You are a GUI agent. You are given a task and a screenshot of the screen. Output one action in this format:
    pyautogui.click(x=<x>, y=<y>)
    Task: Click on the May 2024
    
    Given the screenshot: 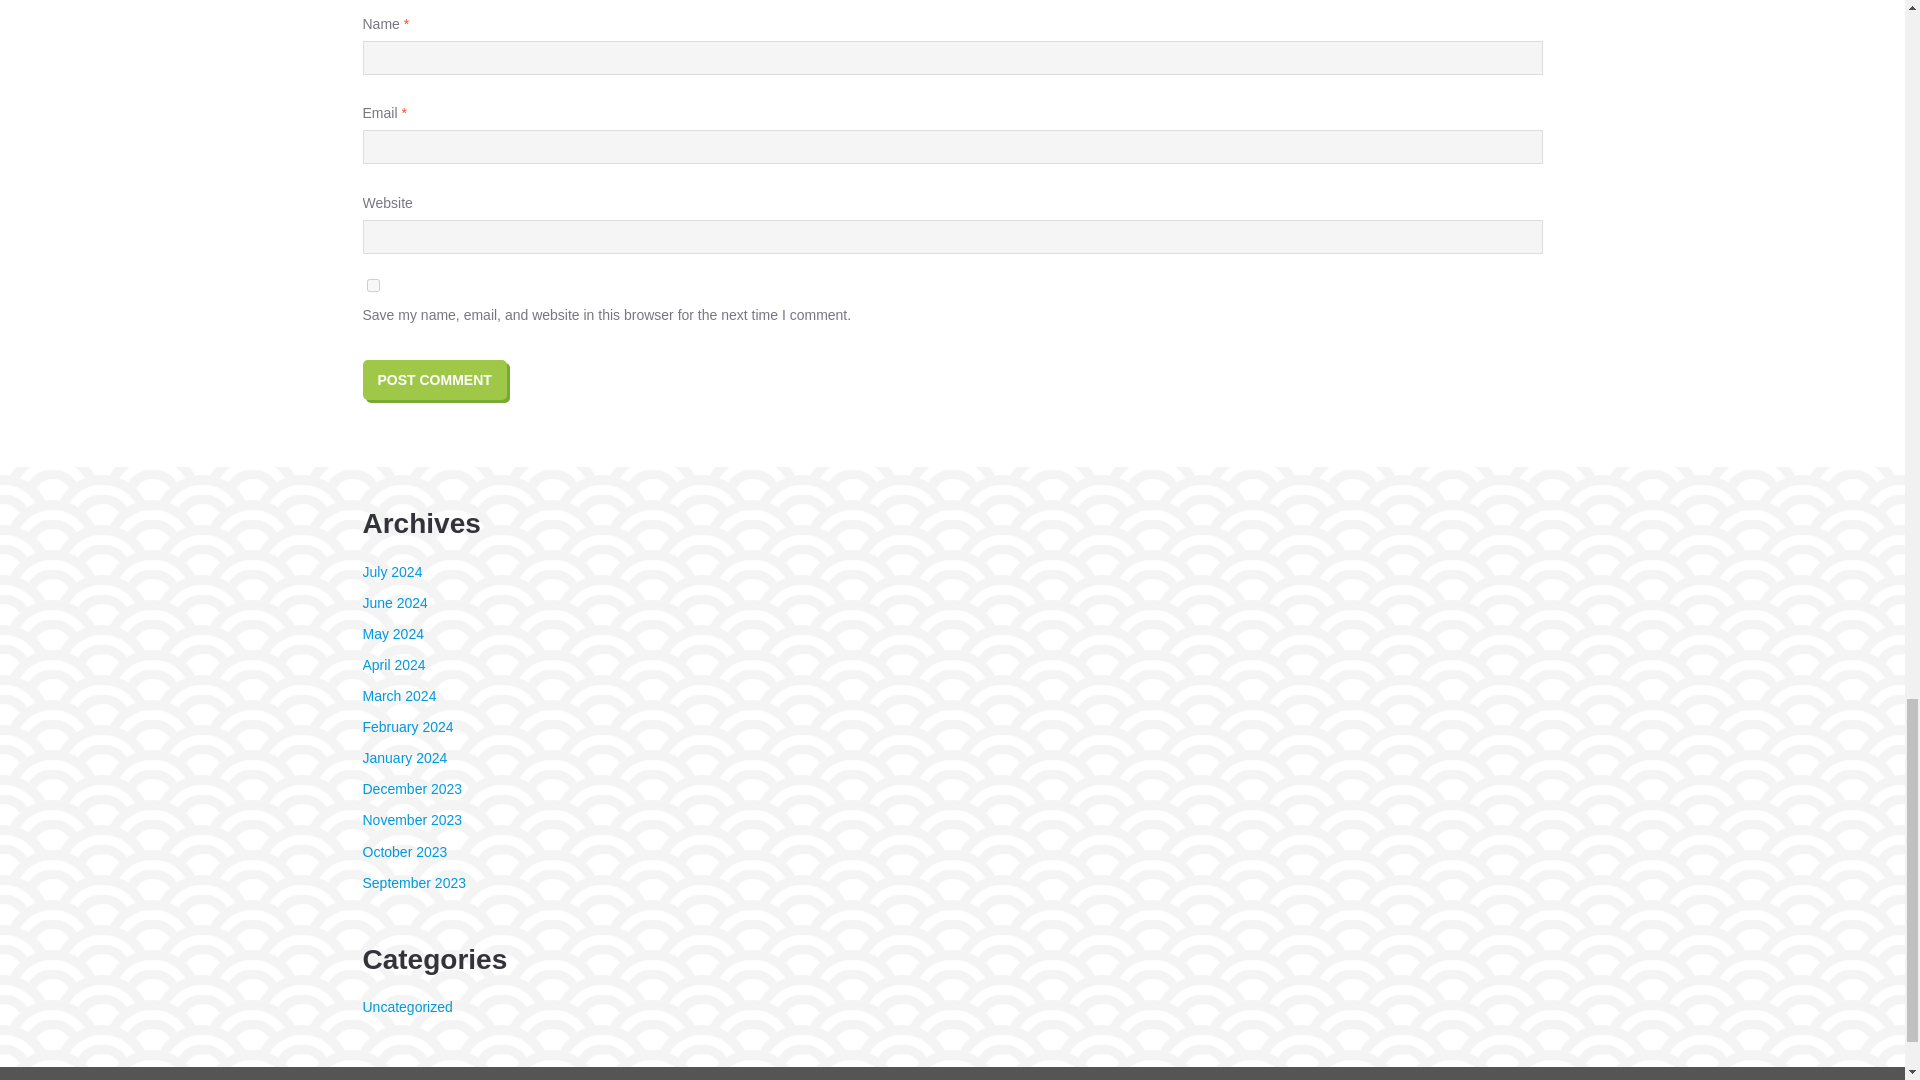 What is the action you would take?
    pyautogui.click(x=392, y=634)
    